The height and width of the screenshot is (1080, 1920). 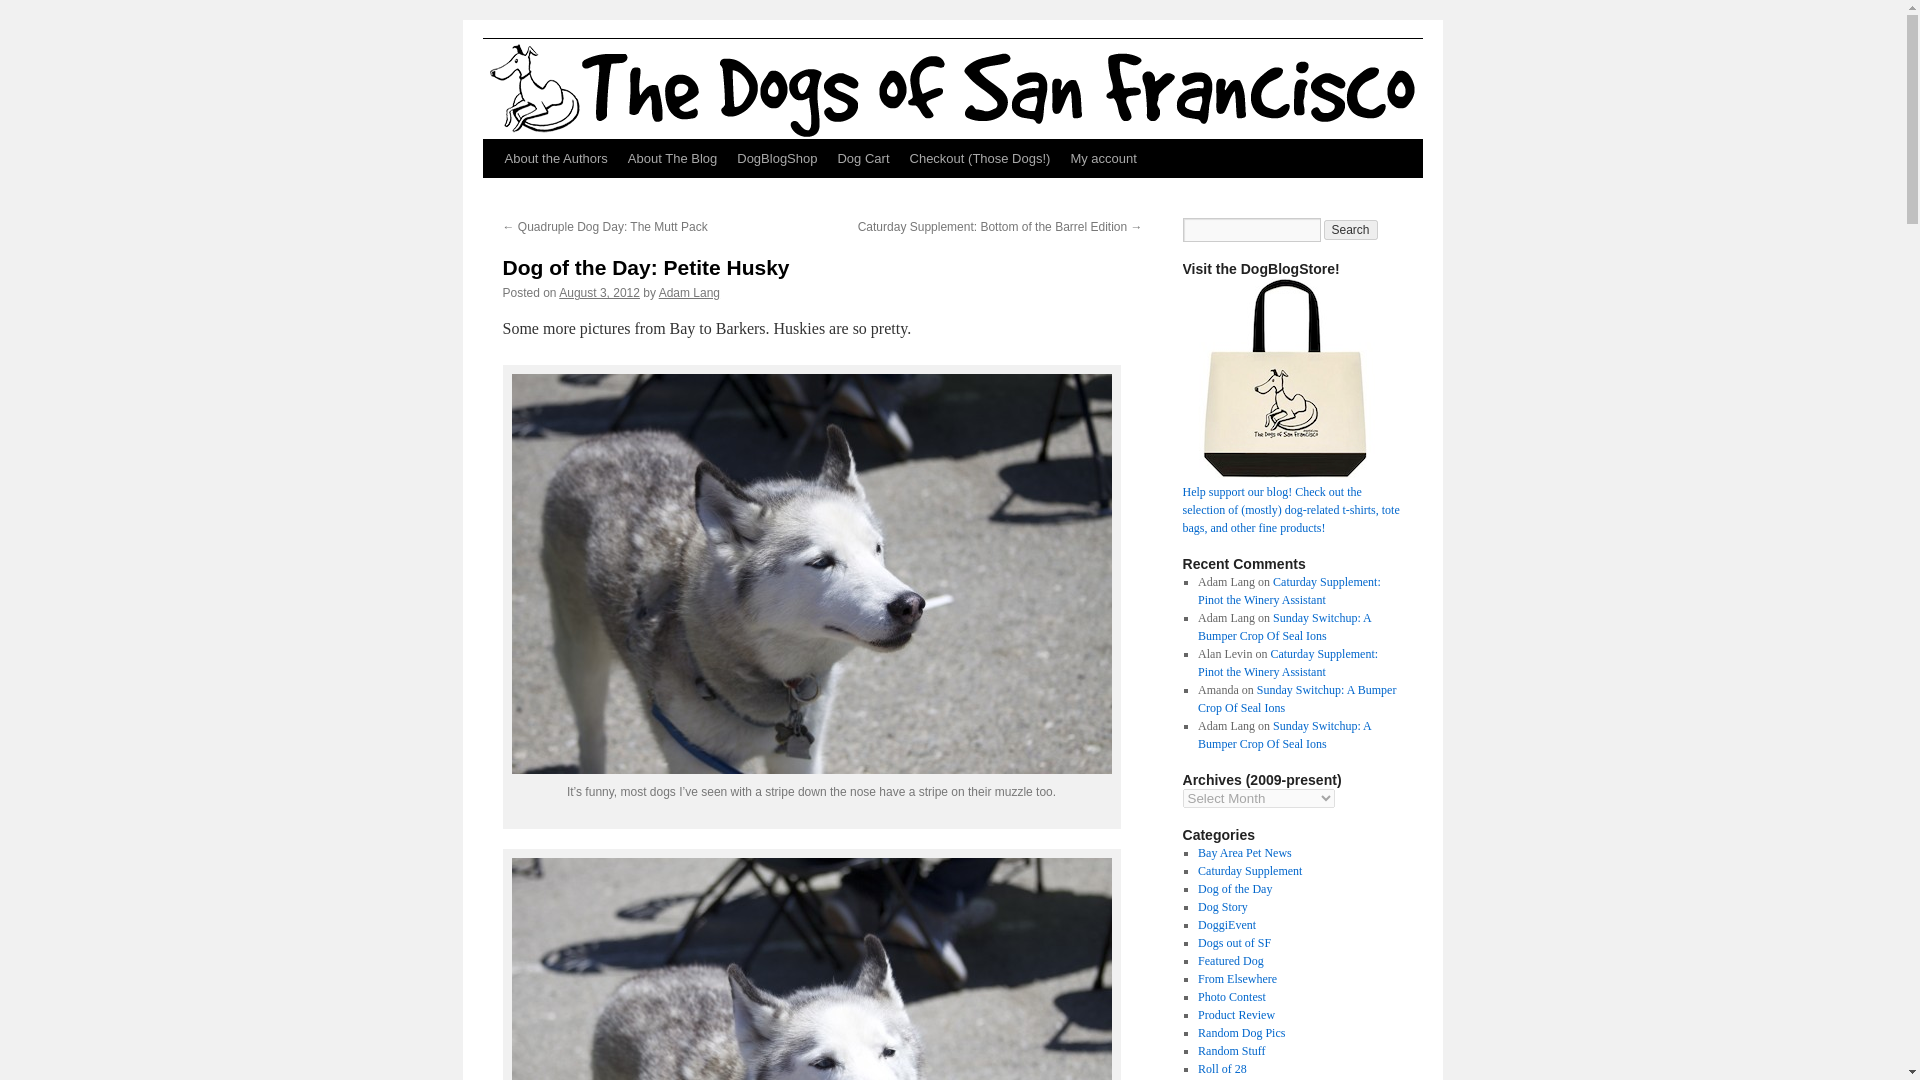 I want to click on Bay Area Pet News, so click(x=1245, y=852).